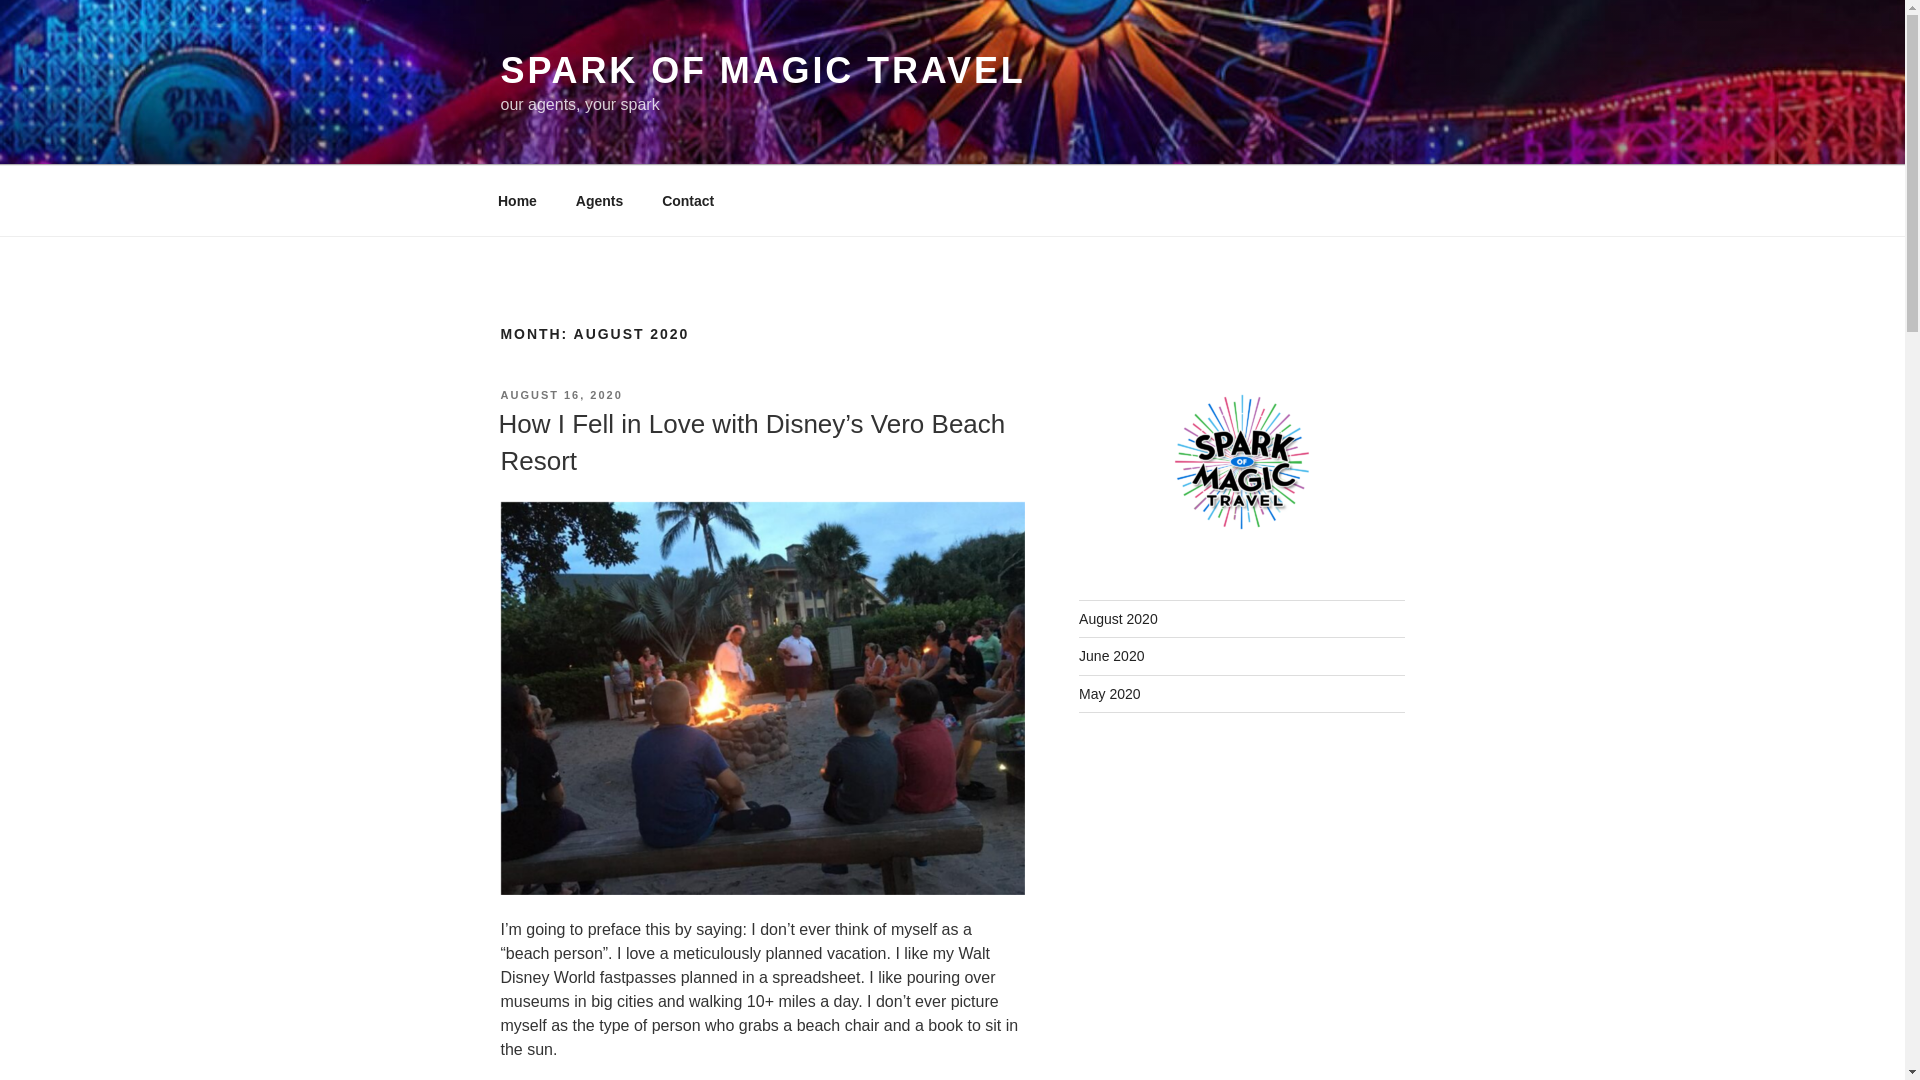 This screenshot has height=1080, width=1920. Describe the element at coordinates (1110, 694) in the screenshot. I see `May 2020` at that location.